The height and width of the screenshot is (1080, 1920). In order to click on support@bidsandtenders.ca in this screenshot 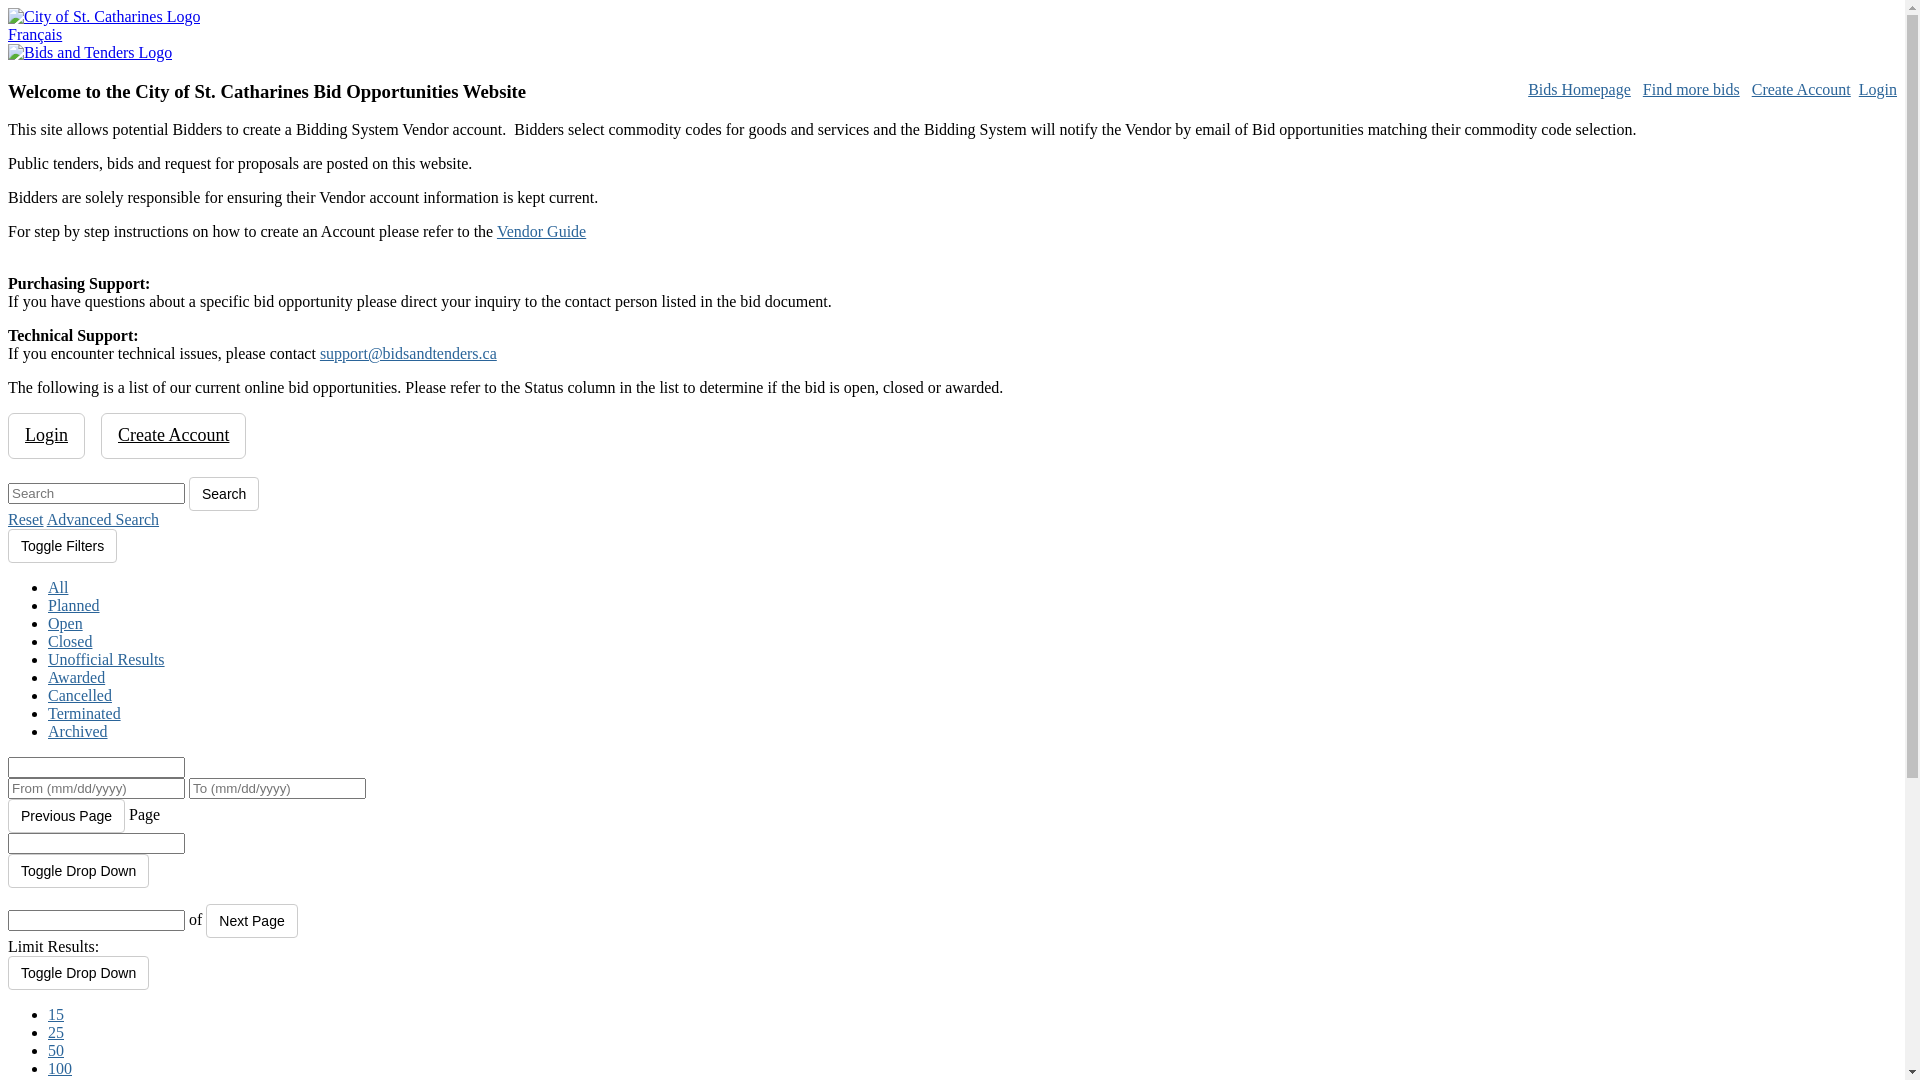, I will do `click(408, 354)`.